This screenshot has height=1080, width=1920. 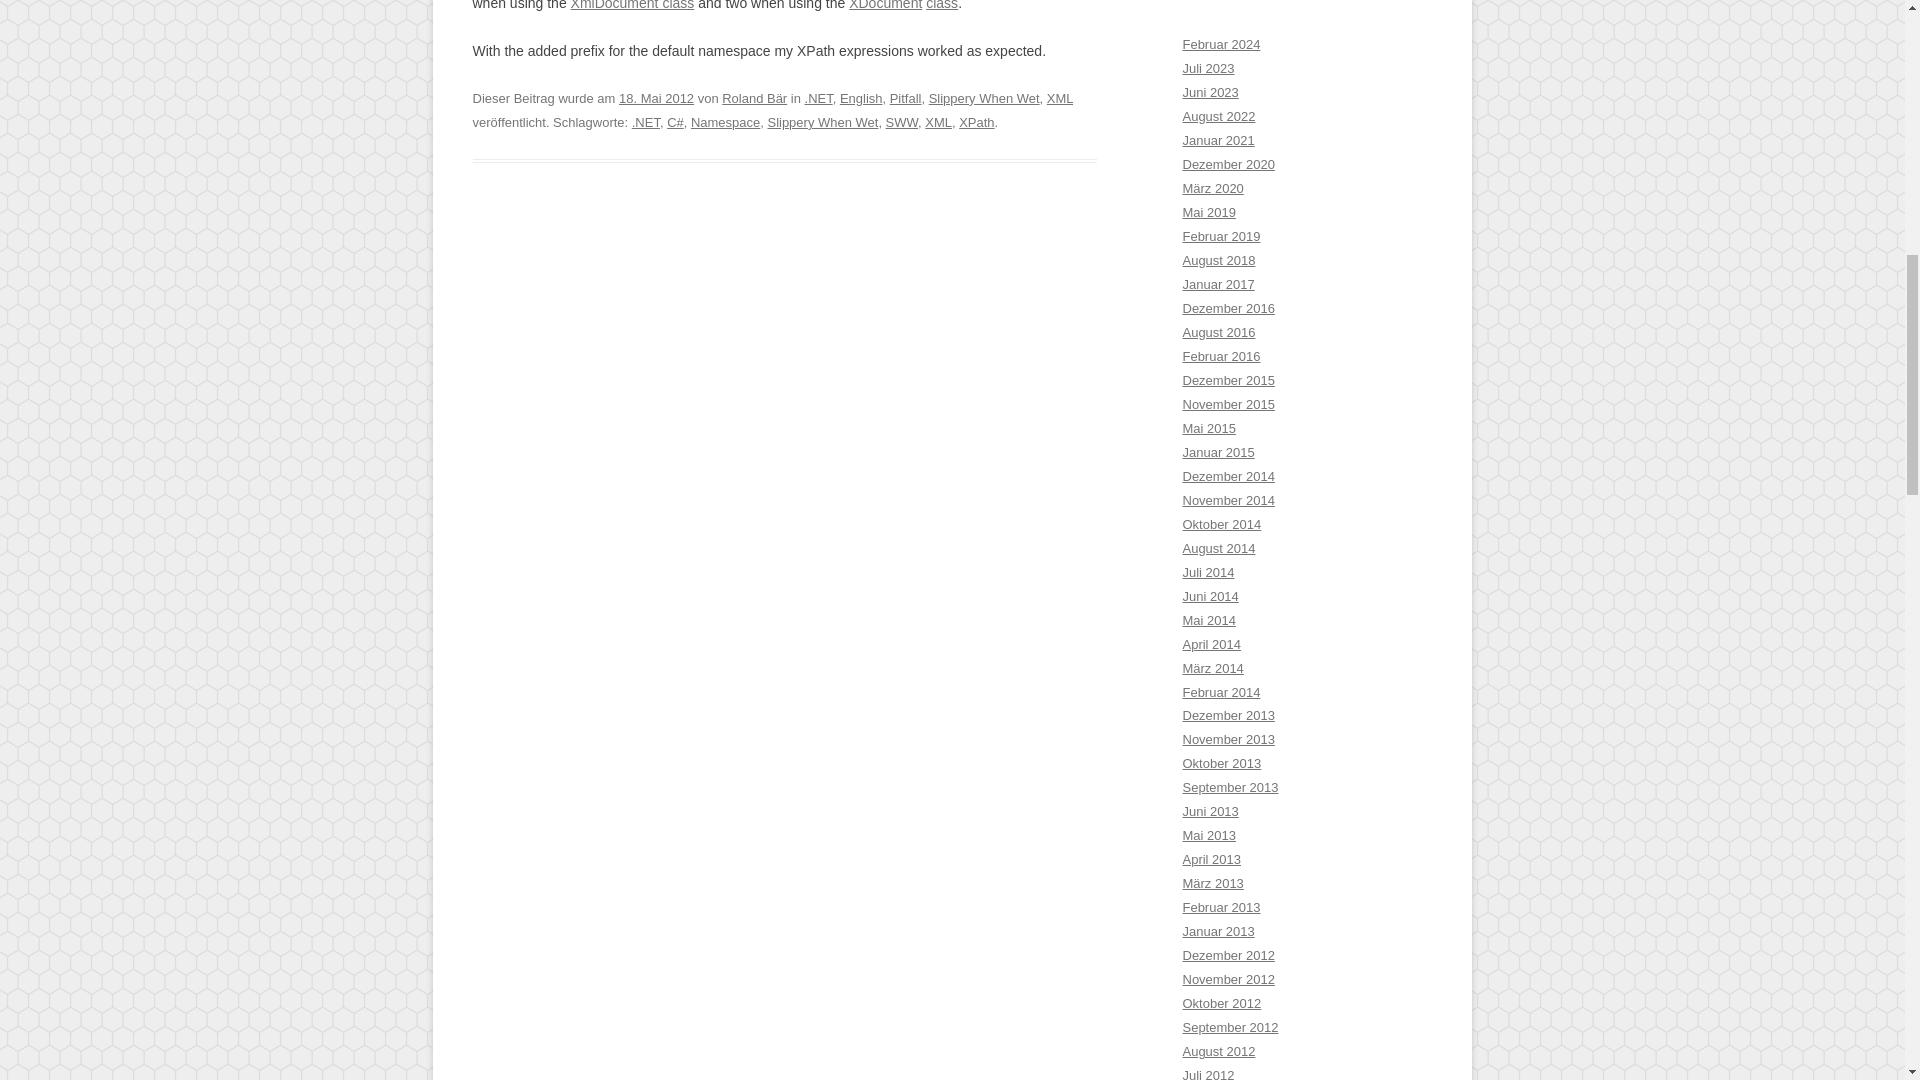 I want to click on XML, so click(x=1060, y=98).